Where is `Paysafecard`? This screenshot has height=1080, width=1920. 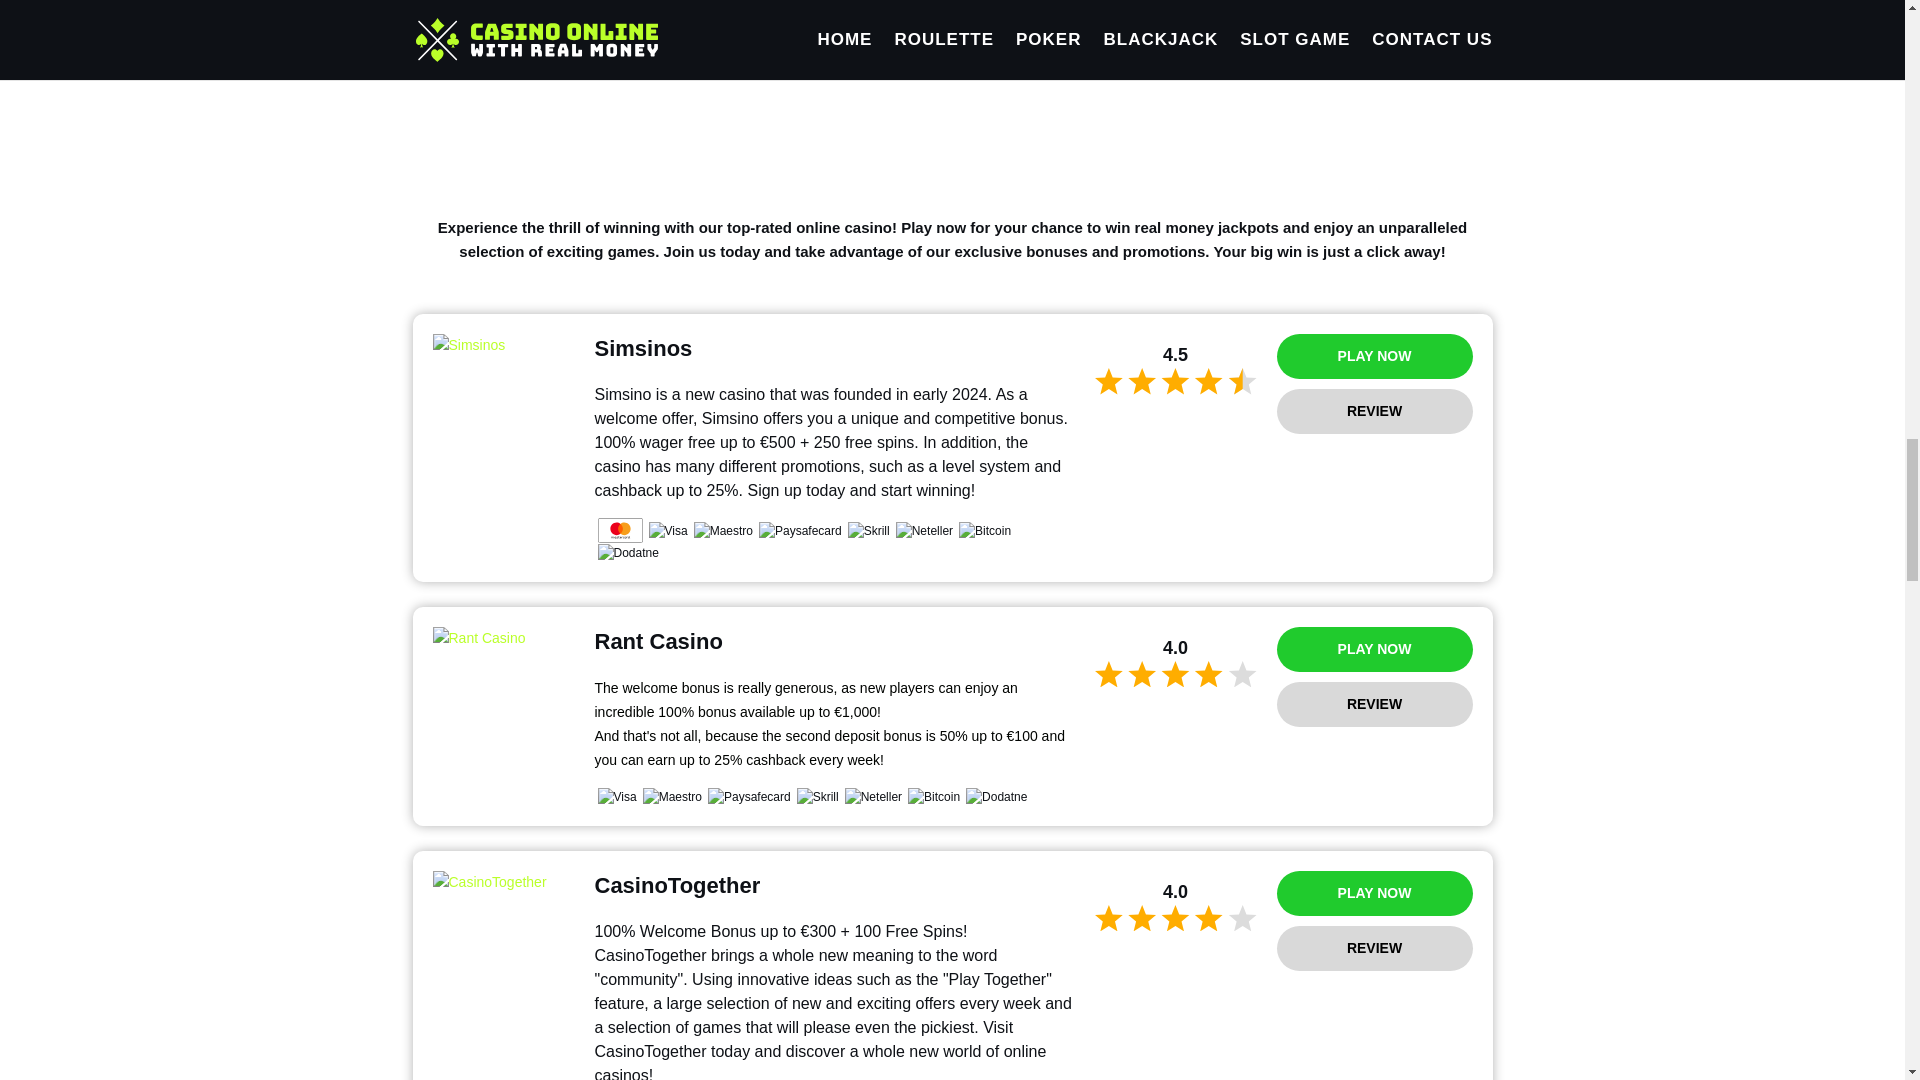 Paysafecard is located at coordinates (800, 530).